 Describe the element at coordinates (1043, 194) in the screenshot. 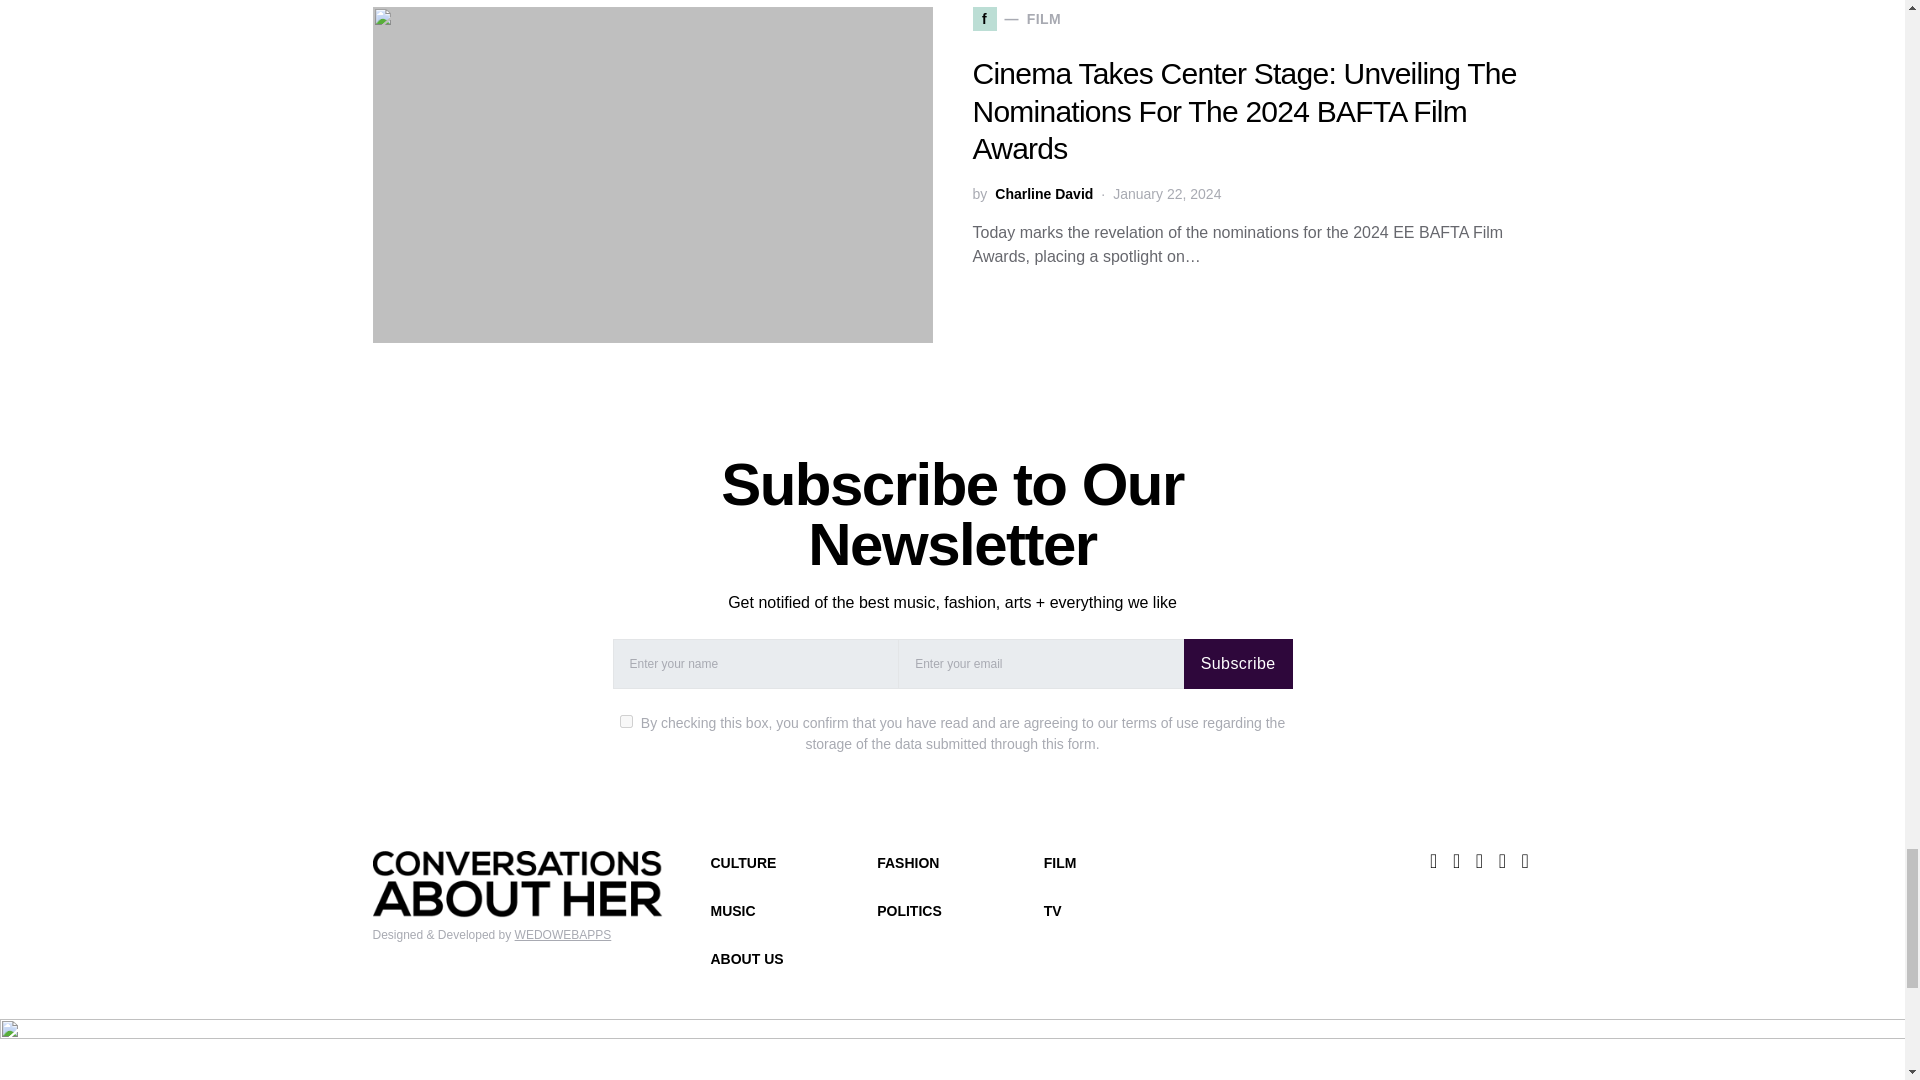

I see `View all posts by Charline David` at that location.